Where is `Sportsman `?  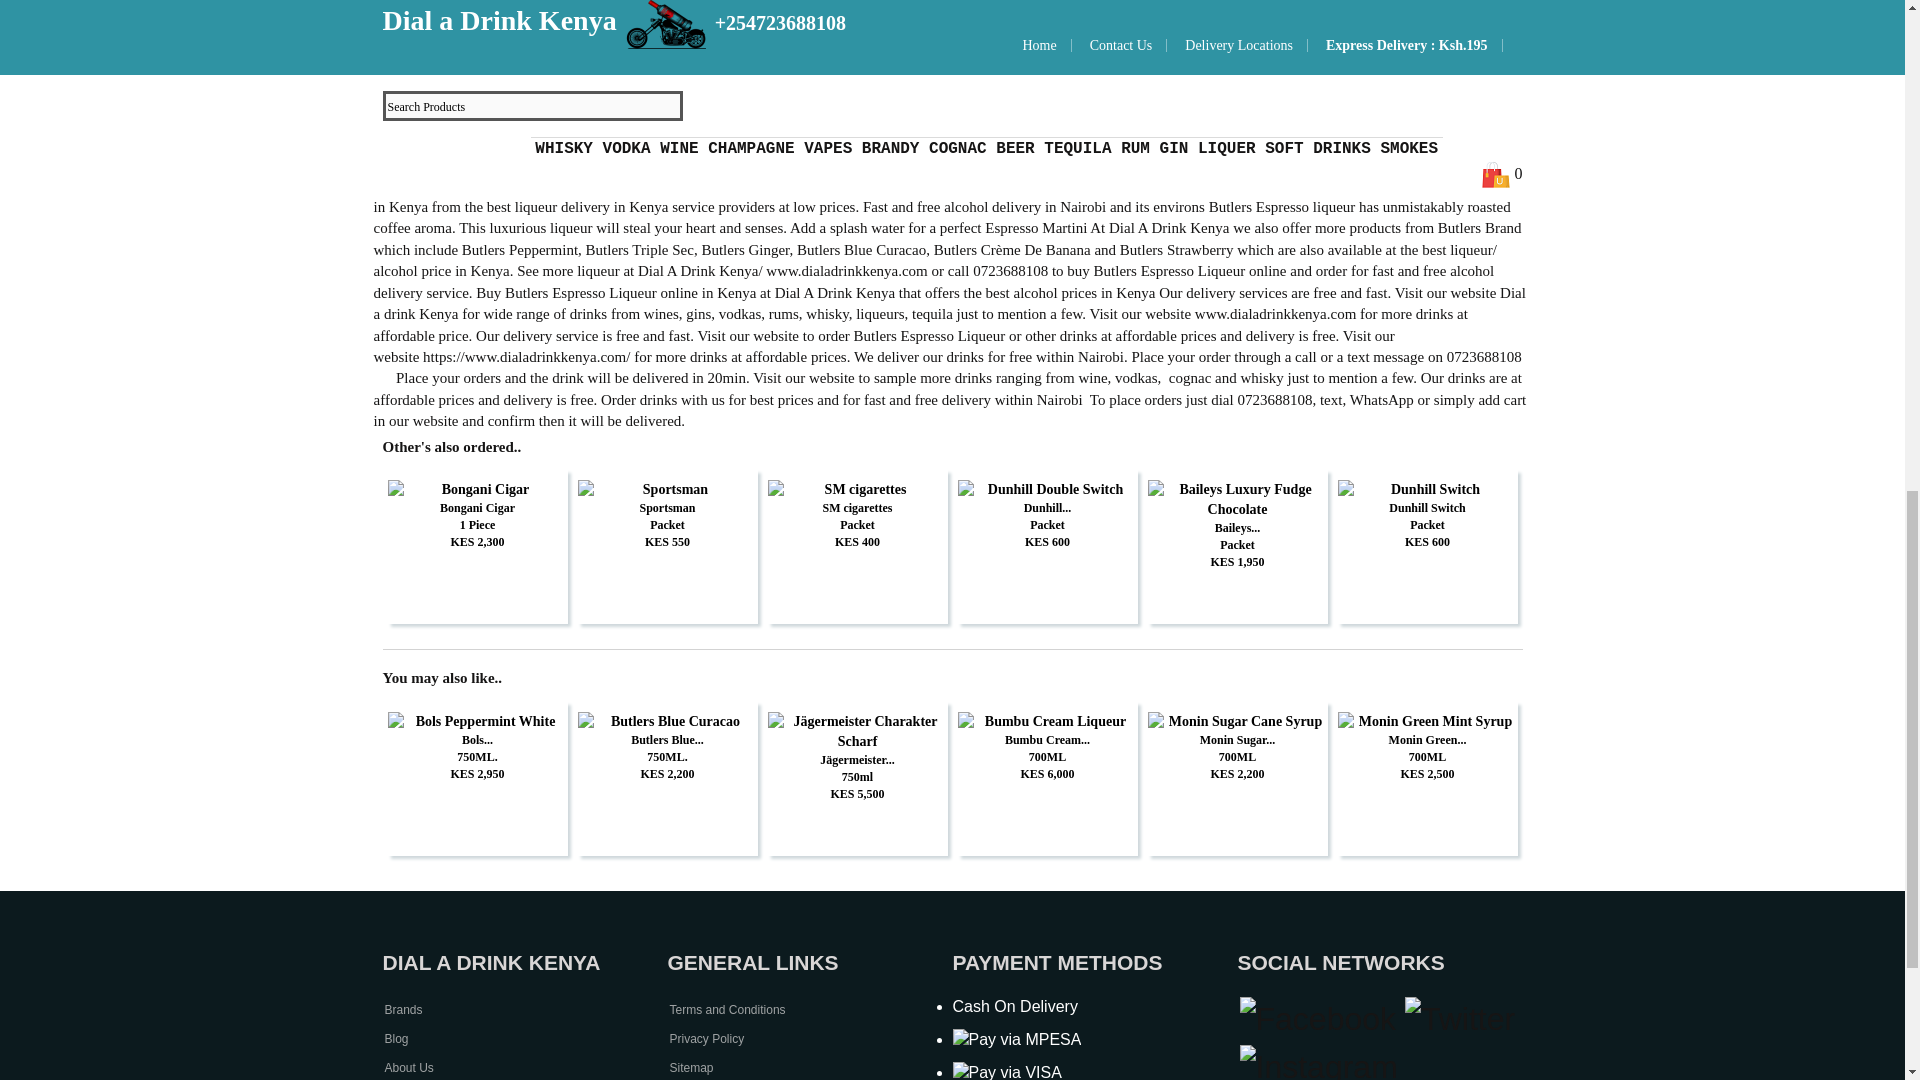 Sportsman  is located at coordinates (668, 490).